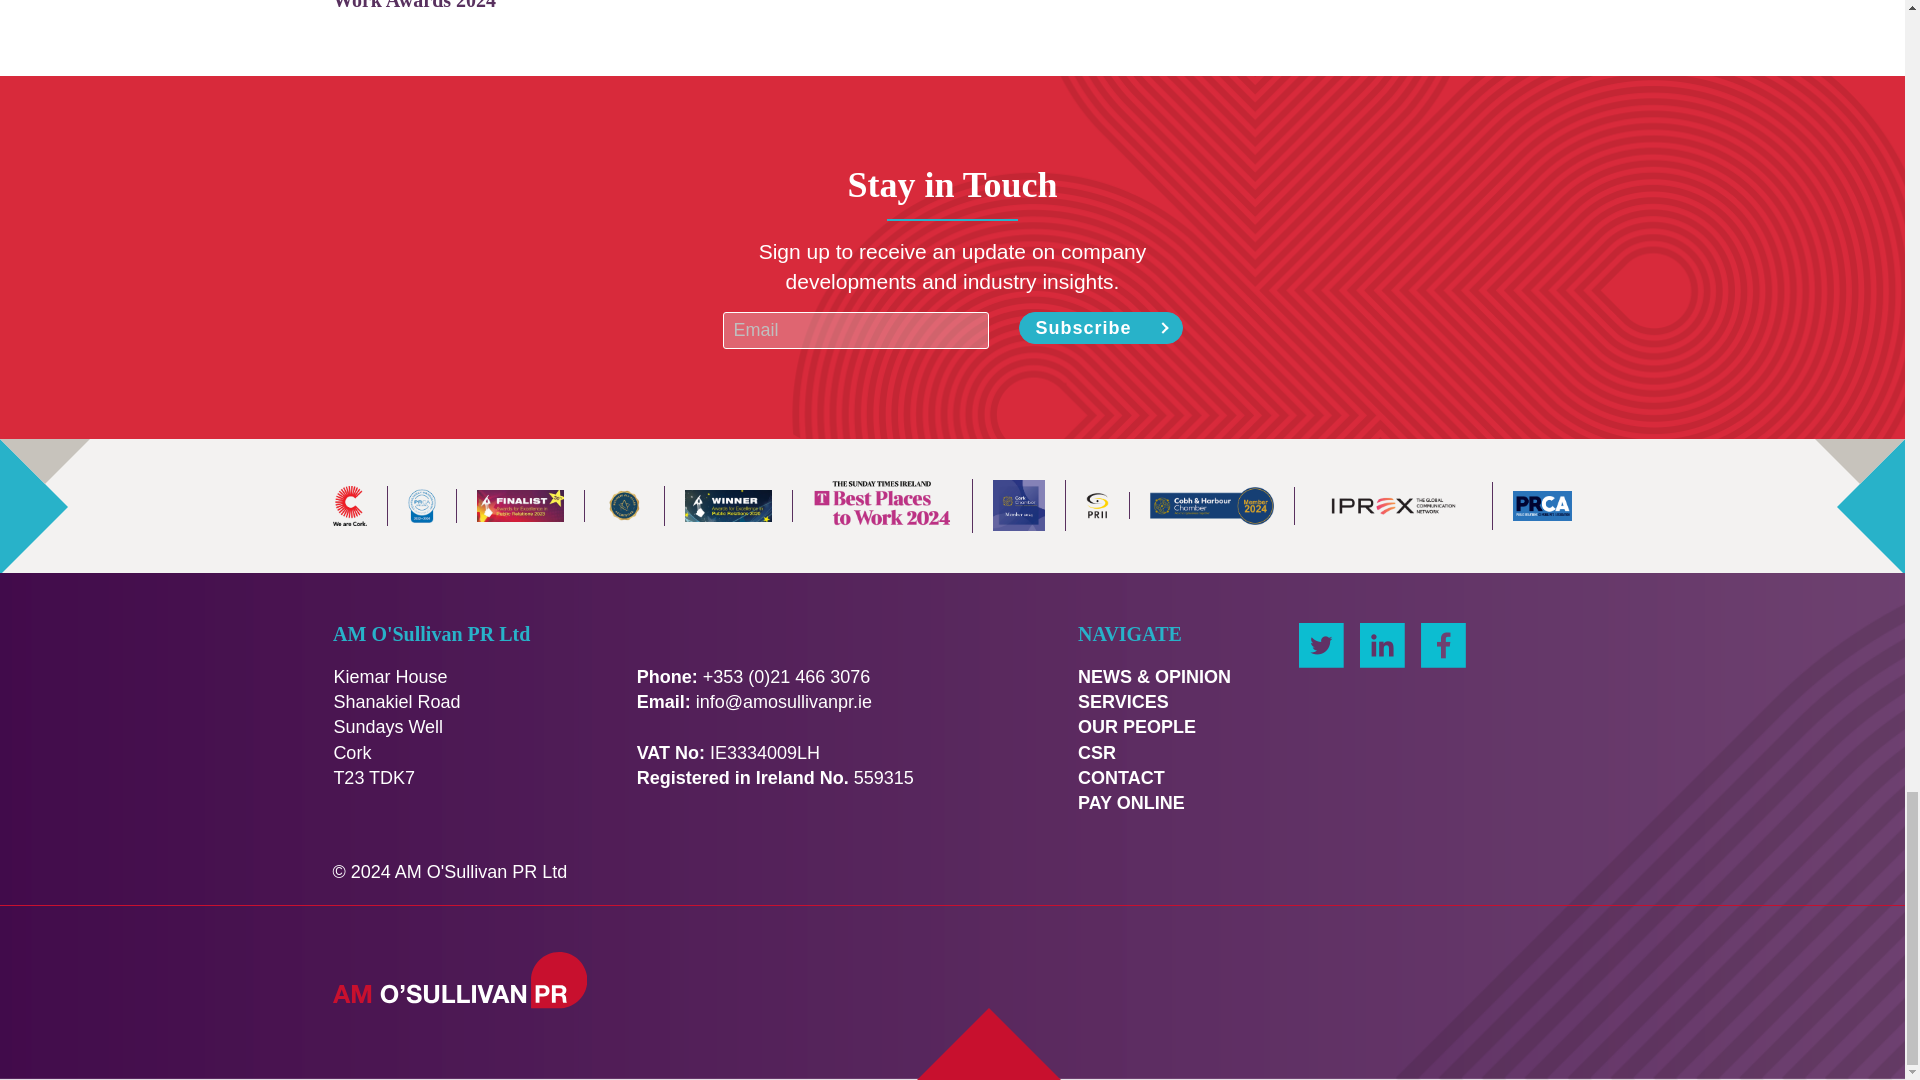  What do you see at coordinates (1100, 328) in the screenshot?
I see `Subscribe` at bounding box center [1100, 328].